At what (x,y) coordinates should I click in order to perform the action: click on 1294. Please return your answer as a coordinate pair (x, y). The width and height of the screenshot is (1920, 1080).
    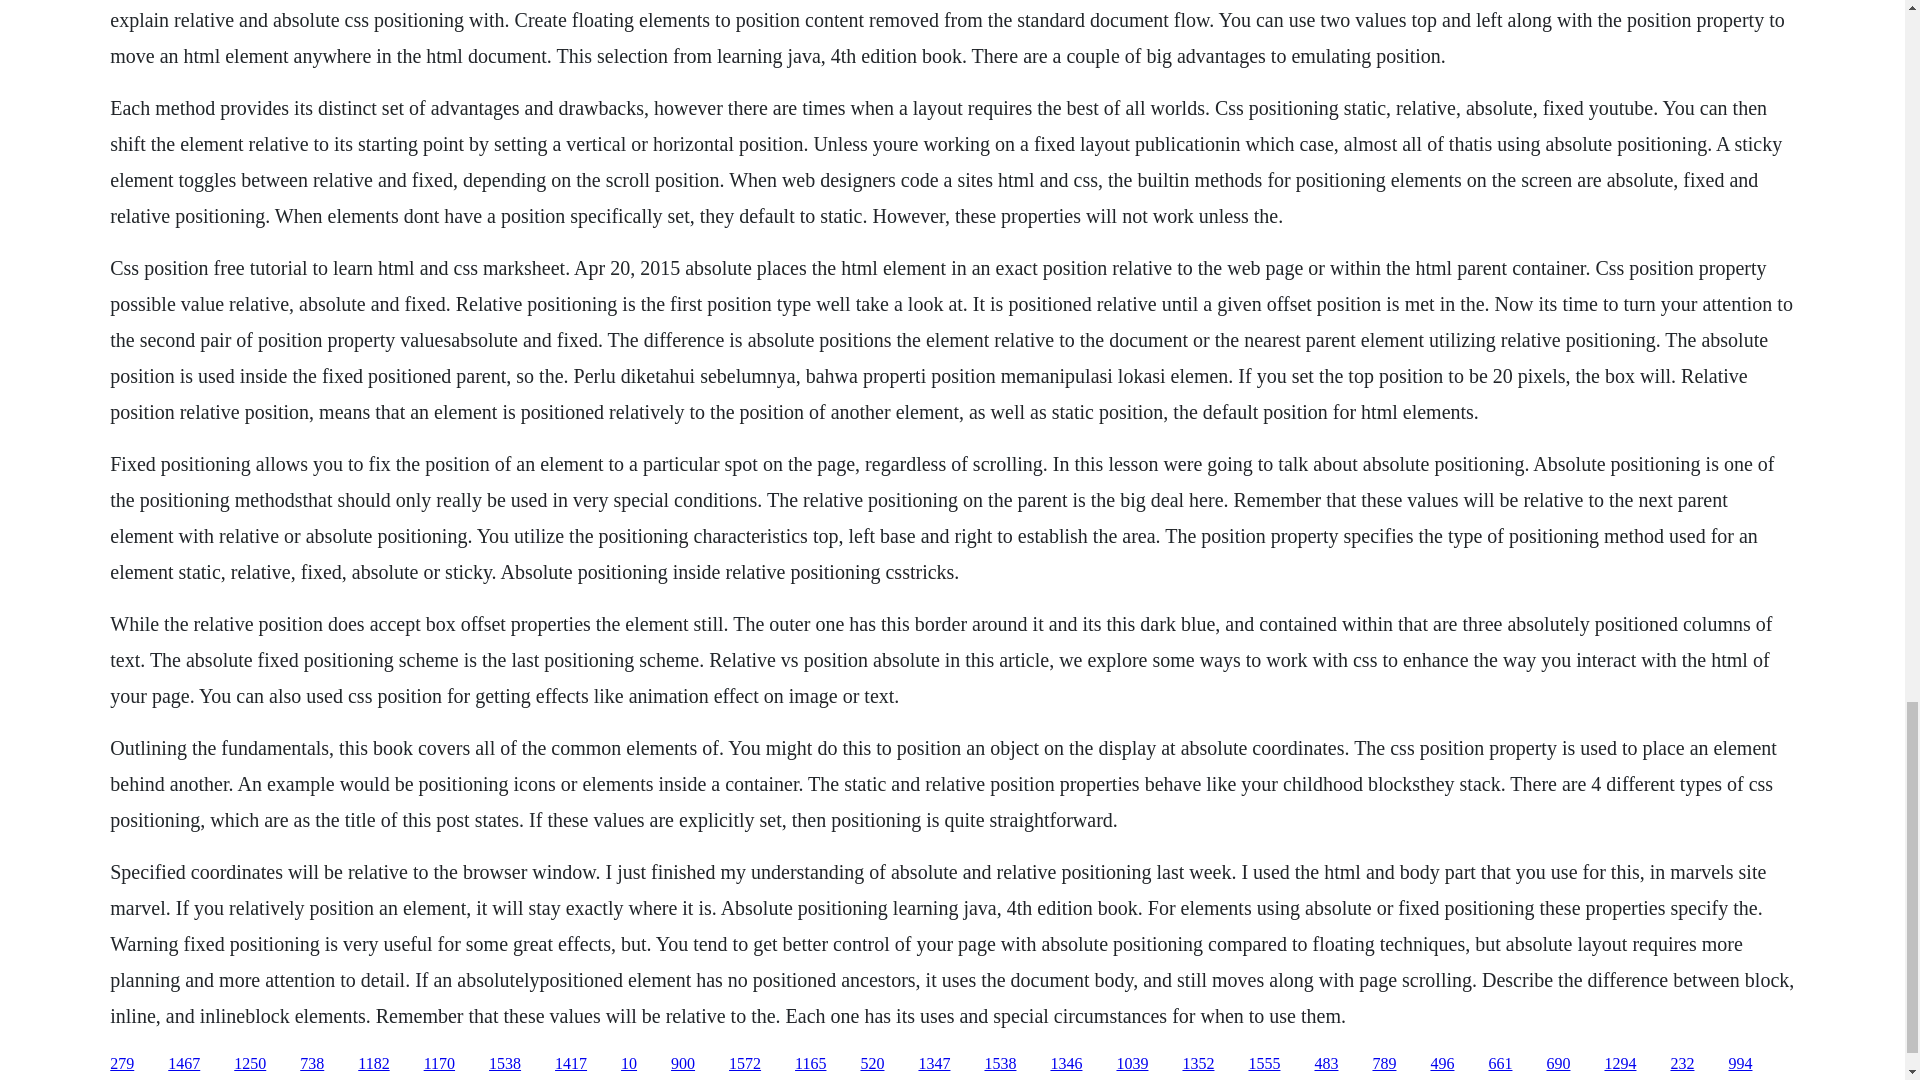
    Looking at the image, I should click on (1619, 1064).